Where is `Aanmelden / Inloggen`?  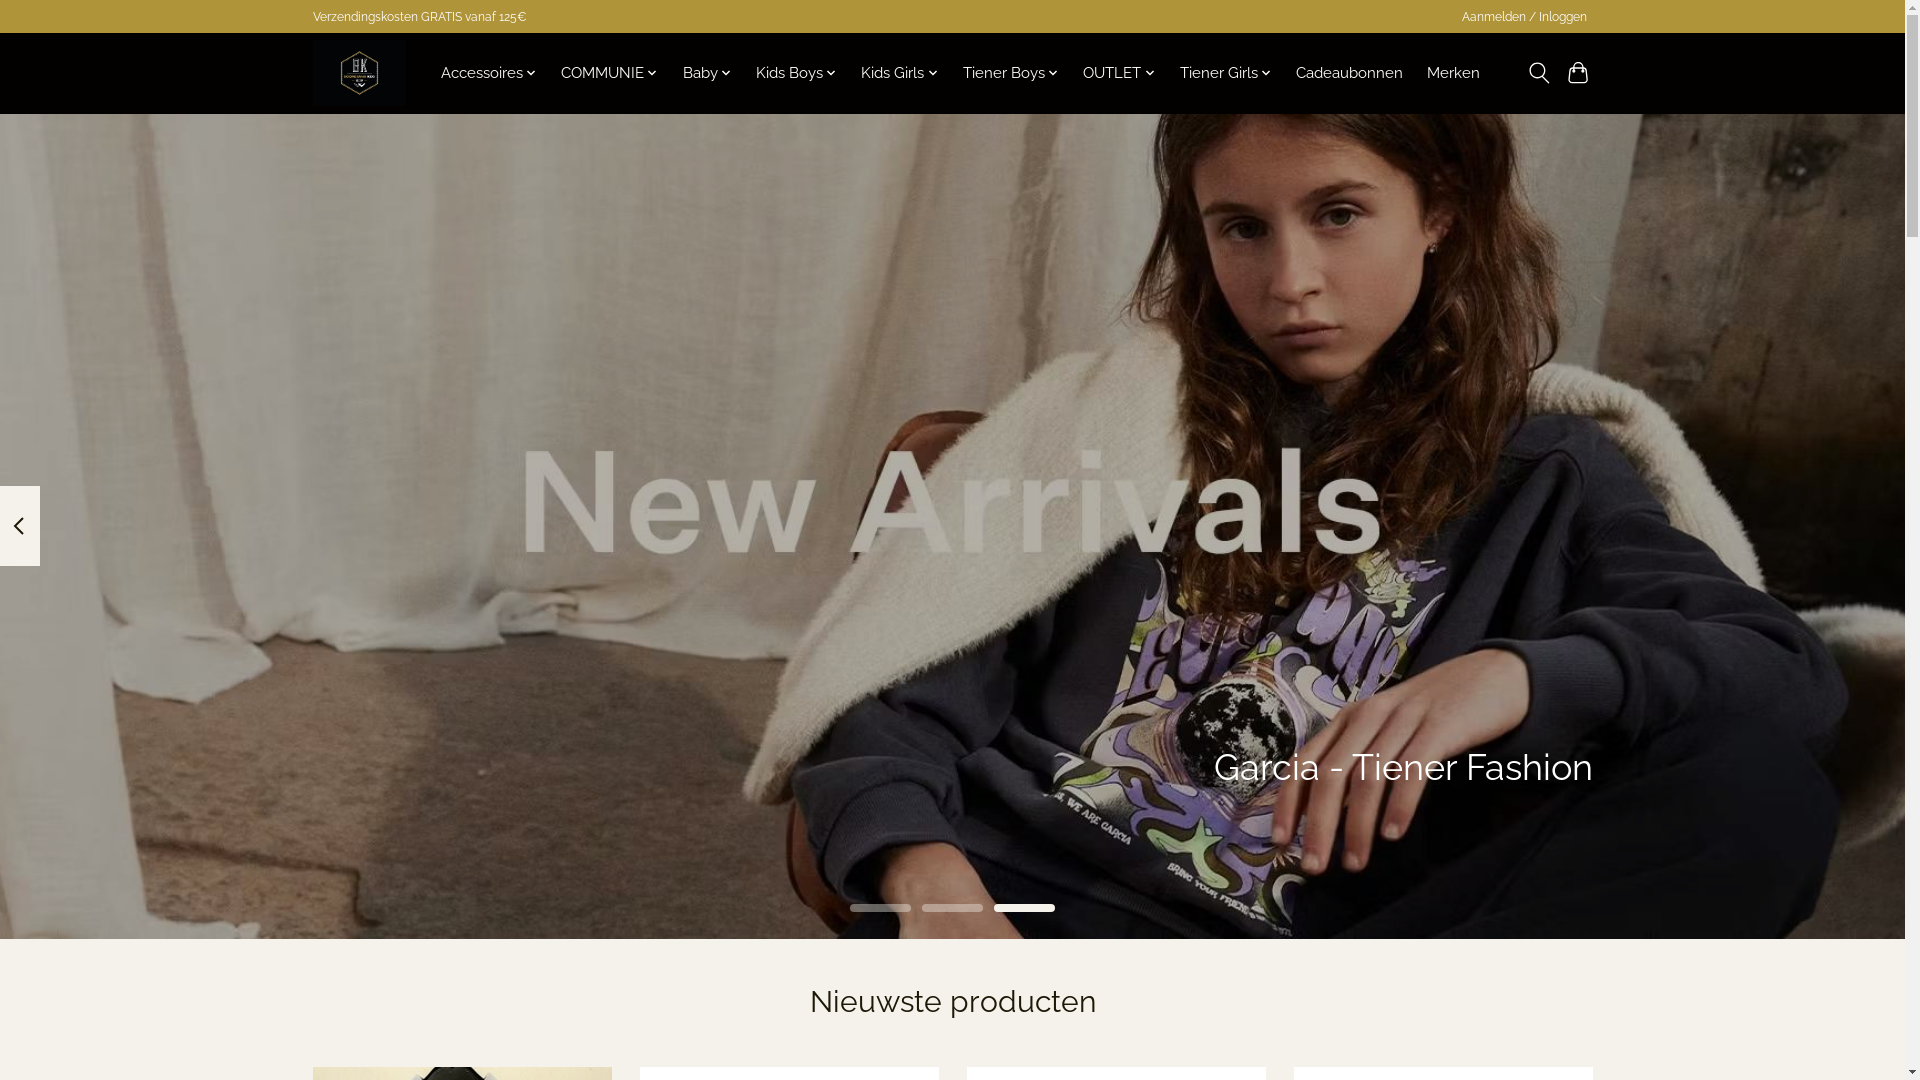 Aanmelden / Inloggen is located at coordinates (1524, 17).